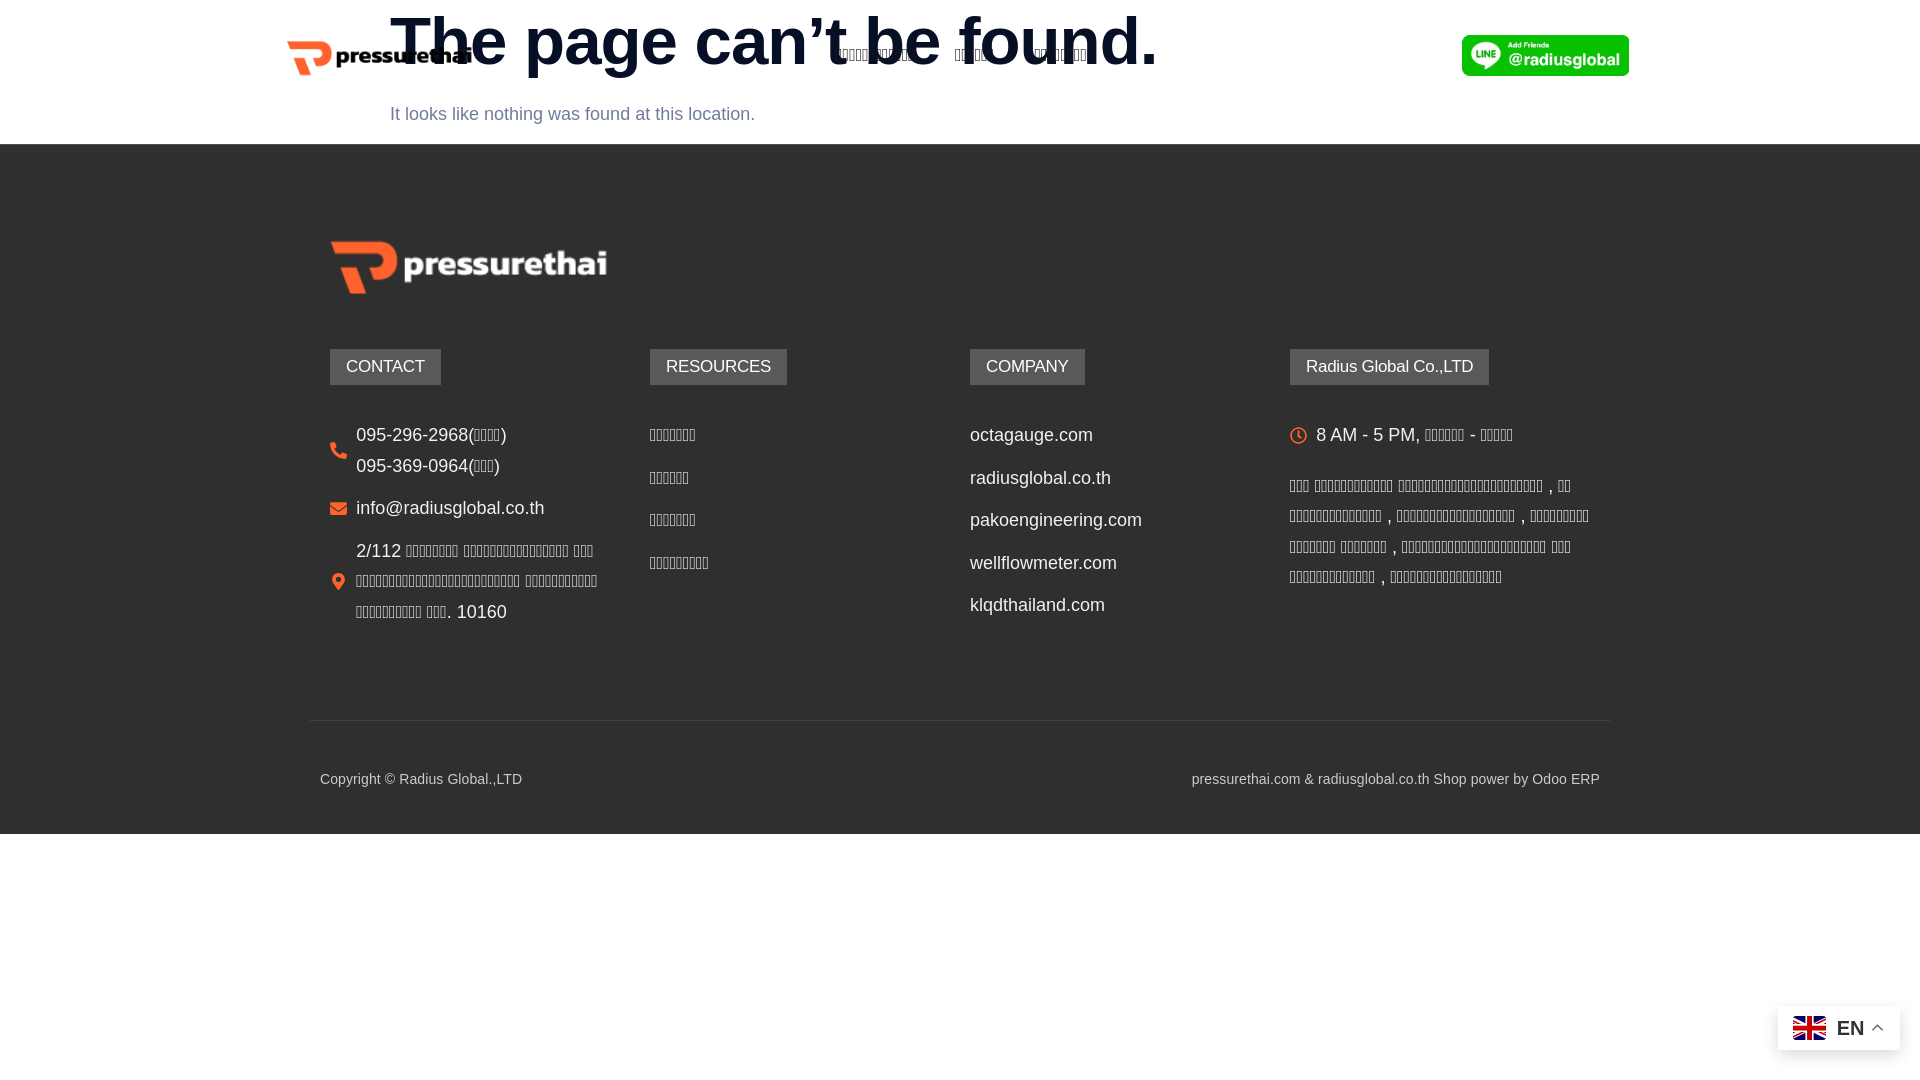 This screenshot has height=1080, width=1920. I want to click on wellflowmeter.com, so click(1109, 562).